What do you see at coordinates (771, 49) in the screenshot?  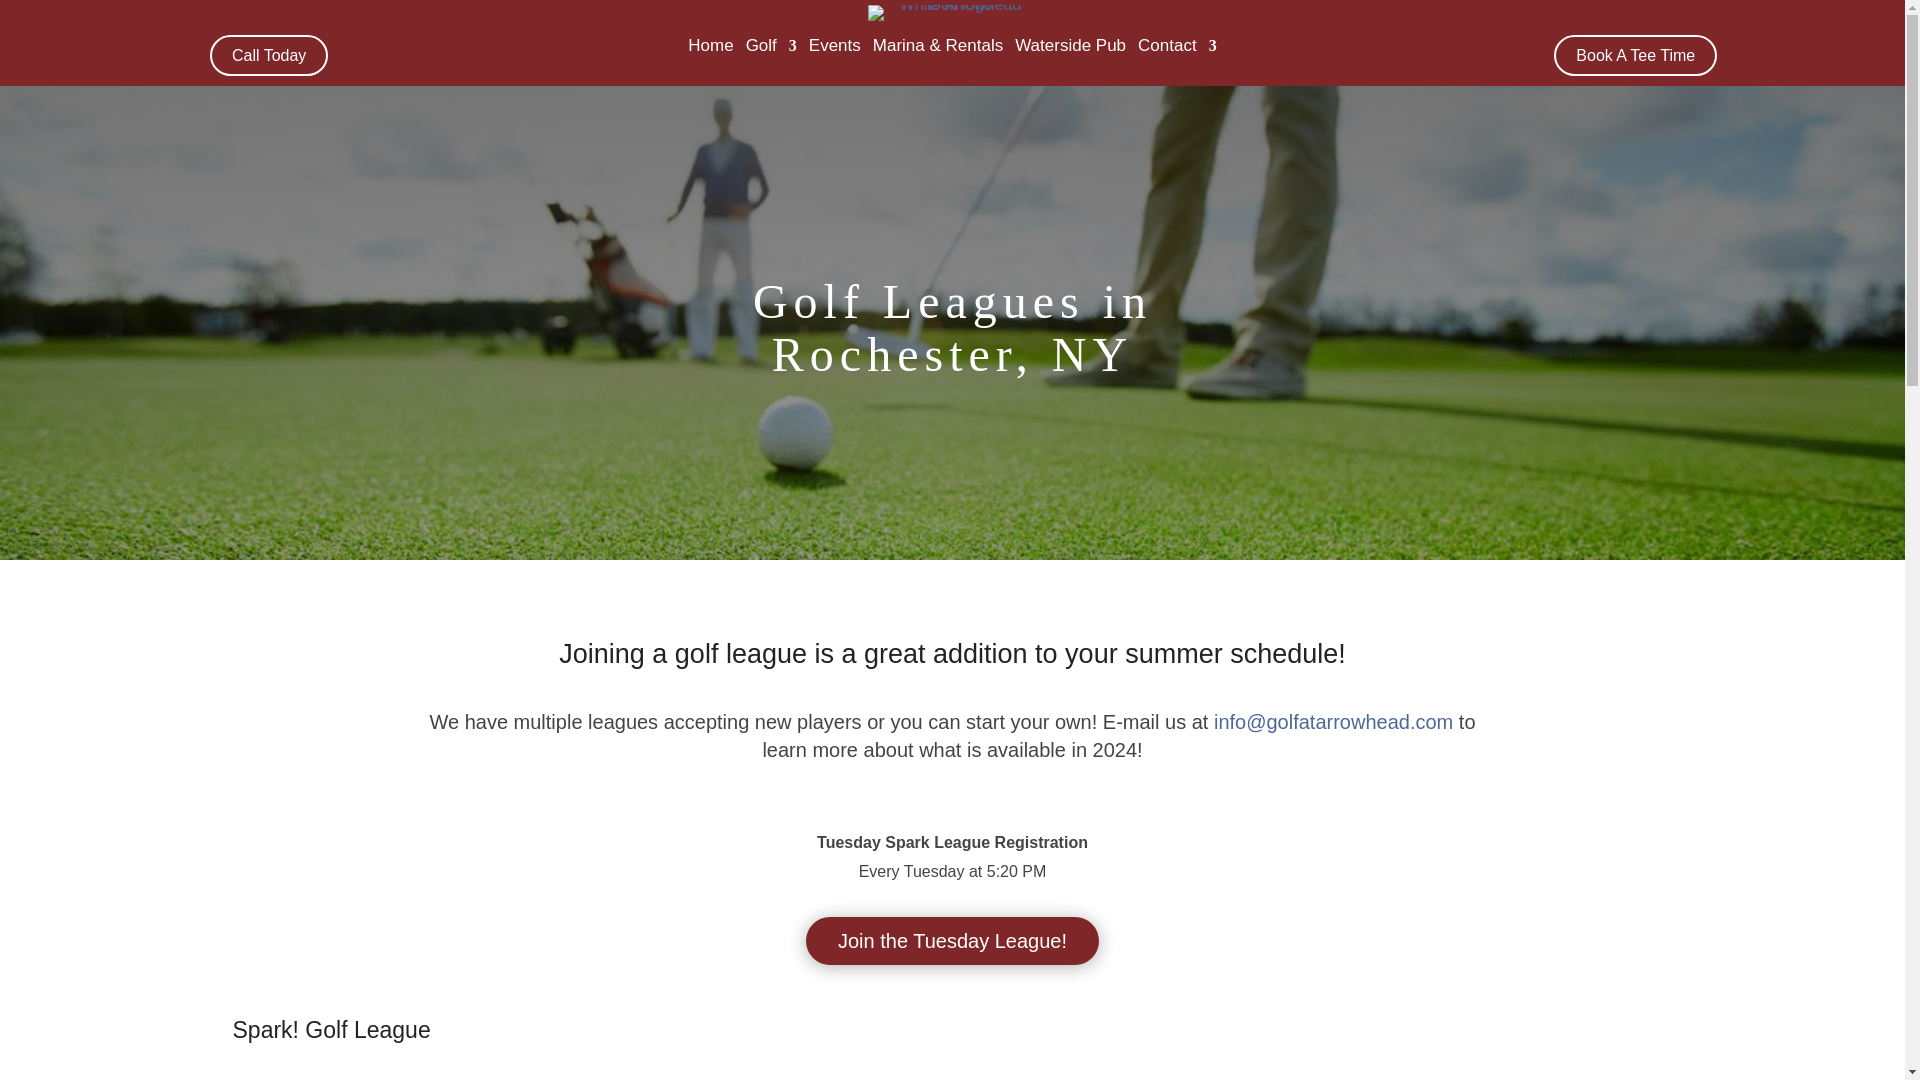 I see `Golf` at bounding box center [771, 49].